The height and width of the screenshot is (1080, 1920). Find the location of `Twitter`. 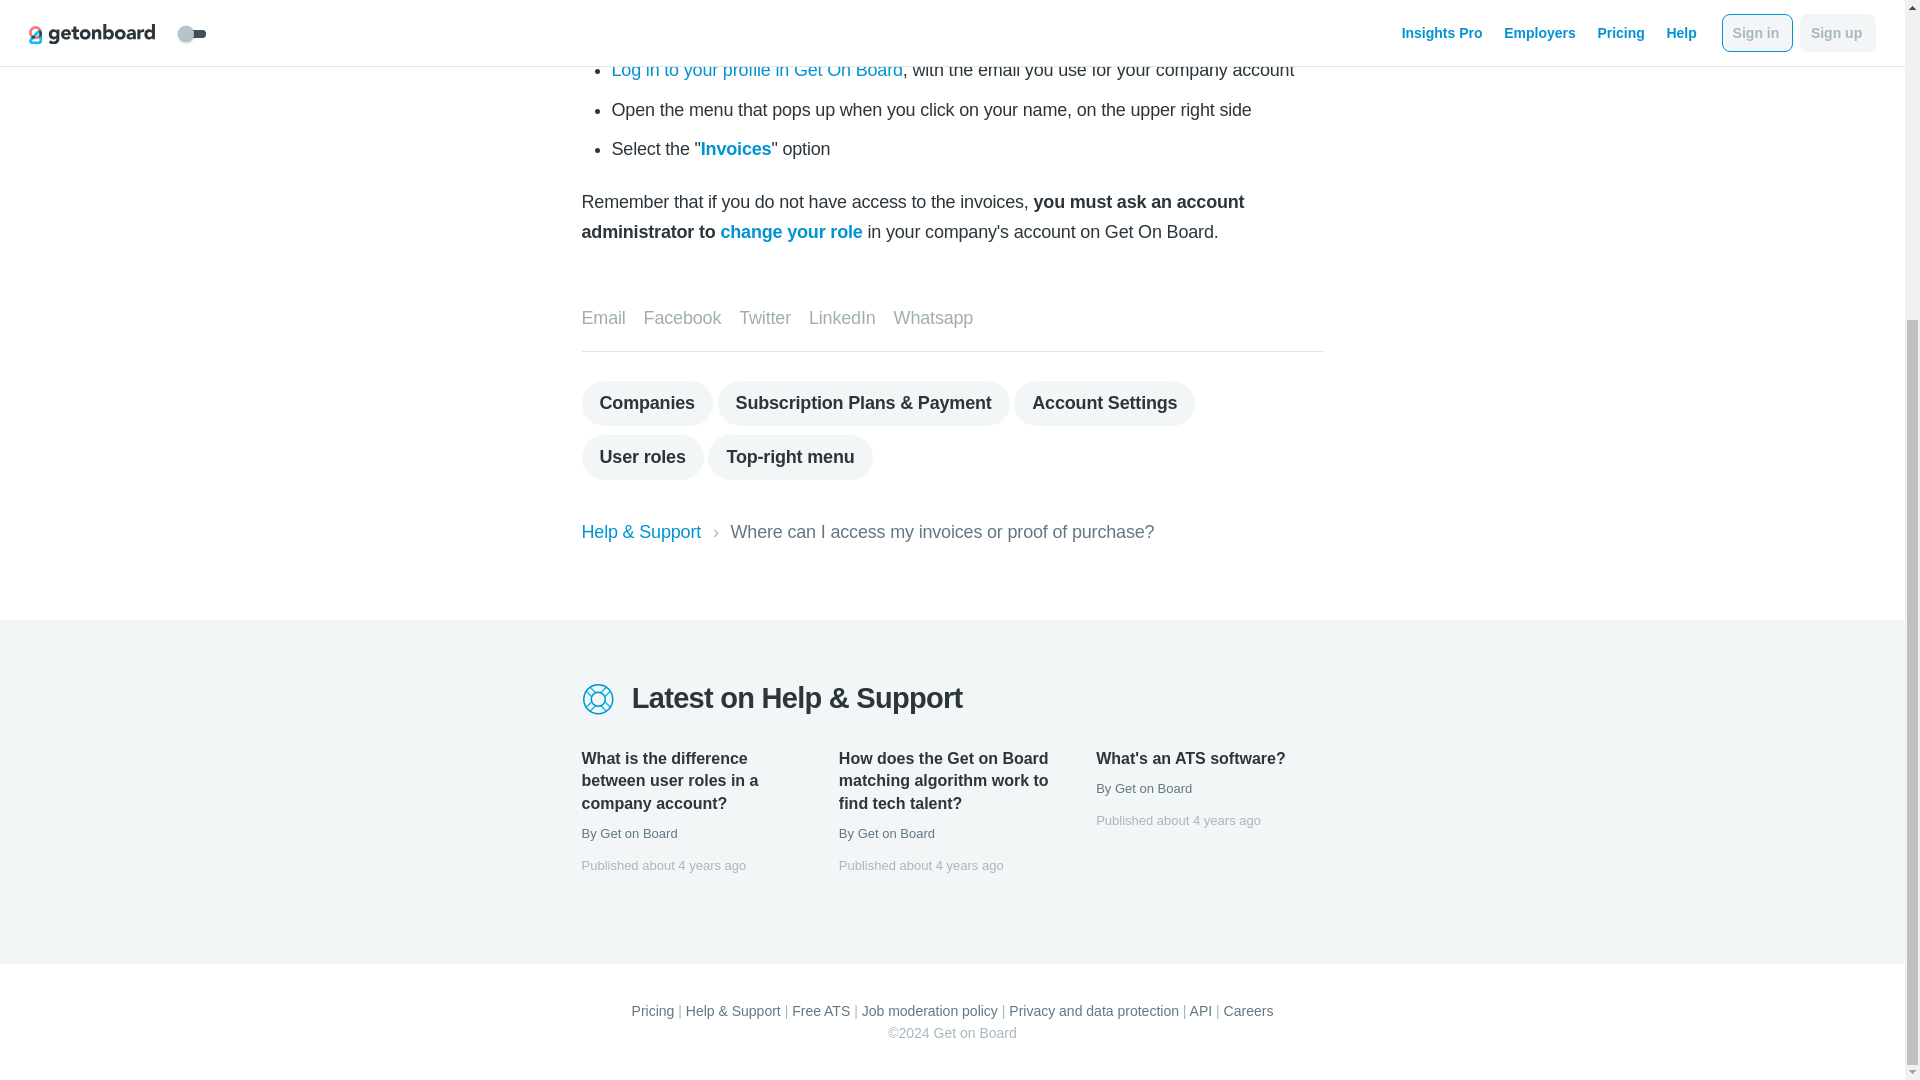

Twitter is located at coordinates (765, 318).